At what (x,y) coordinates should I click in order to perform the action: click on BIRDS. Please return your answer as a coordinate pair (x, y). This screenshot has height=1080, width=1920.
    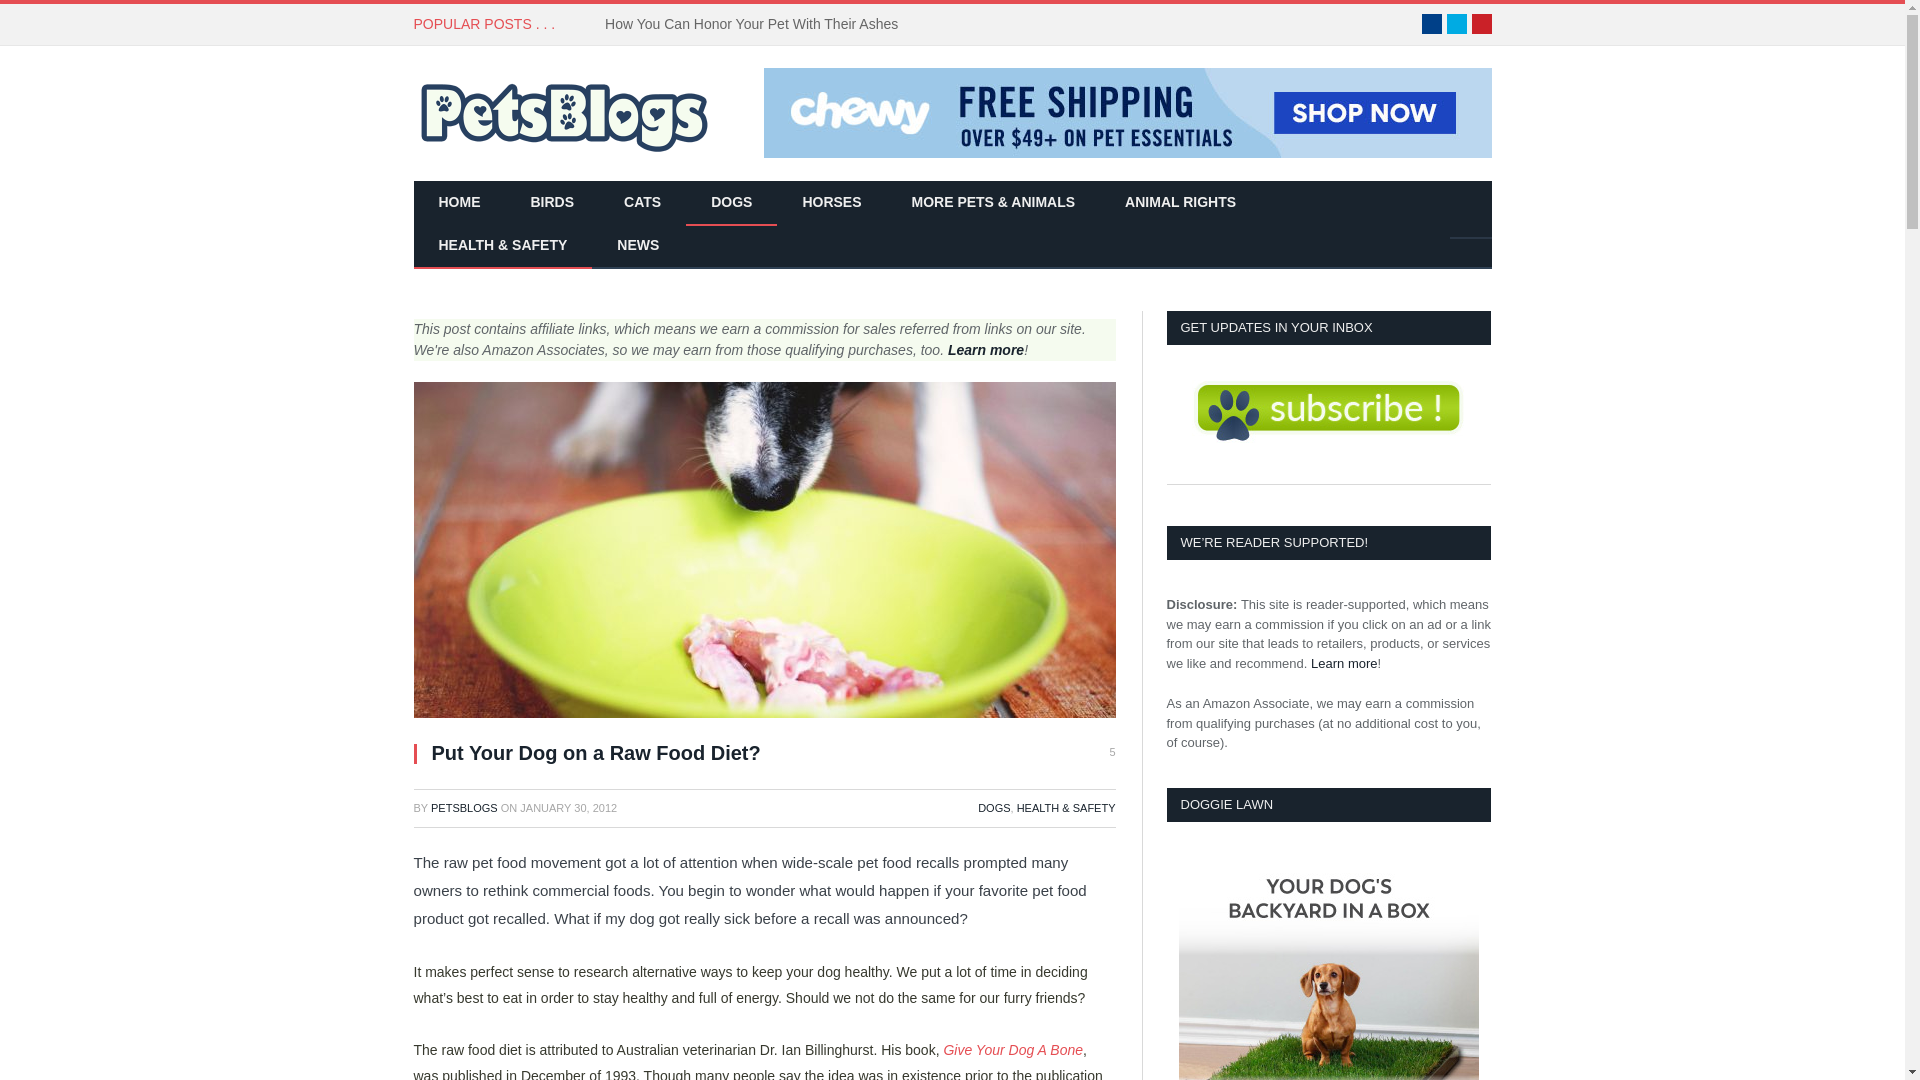
    Looking at the image, I should click on (552, 203).